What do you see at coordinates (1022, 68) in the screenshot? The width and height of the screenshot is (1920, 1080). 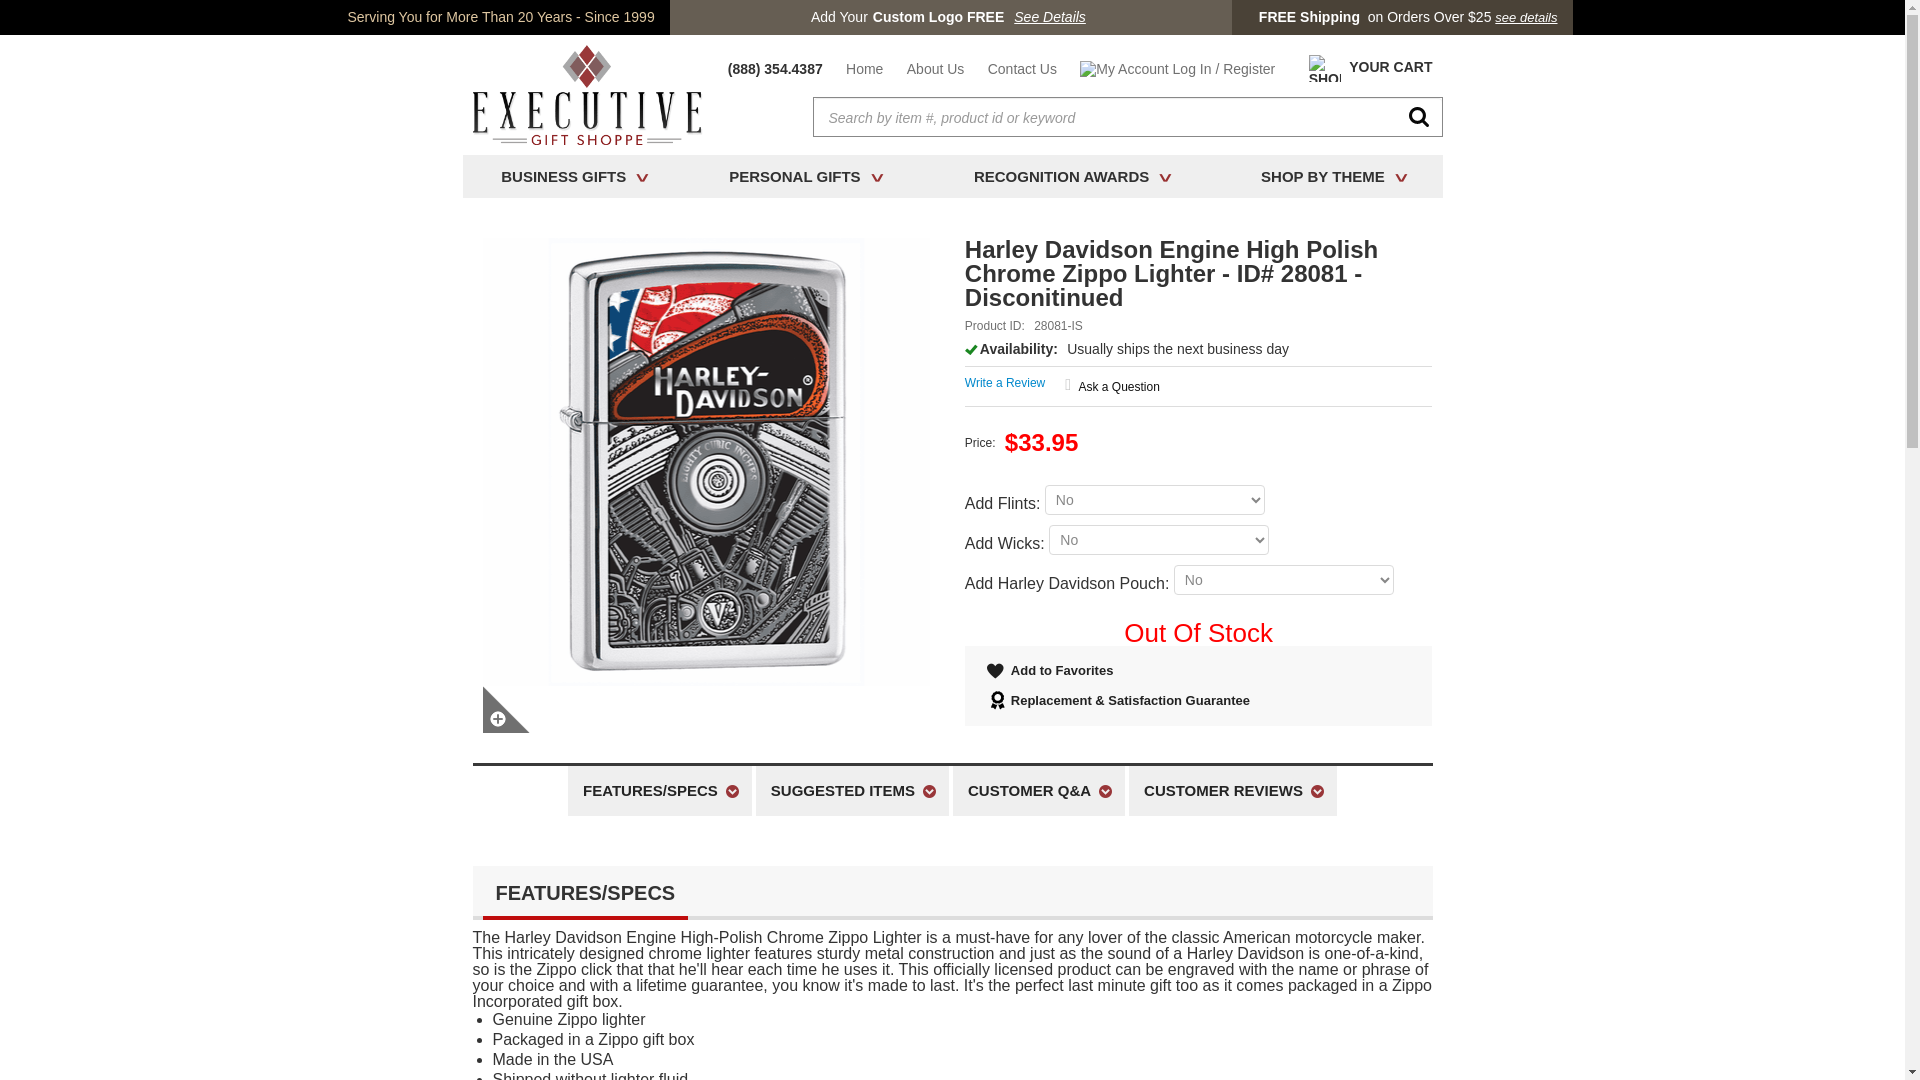 I see `Contact Us` at bounding box center [1022, 68].